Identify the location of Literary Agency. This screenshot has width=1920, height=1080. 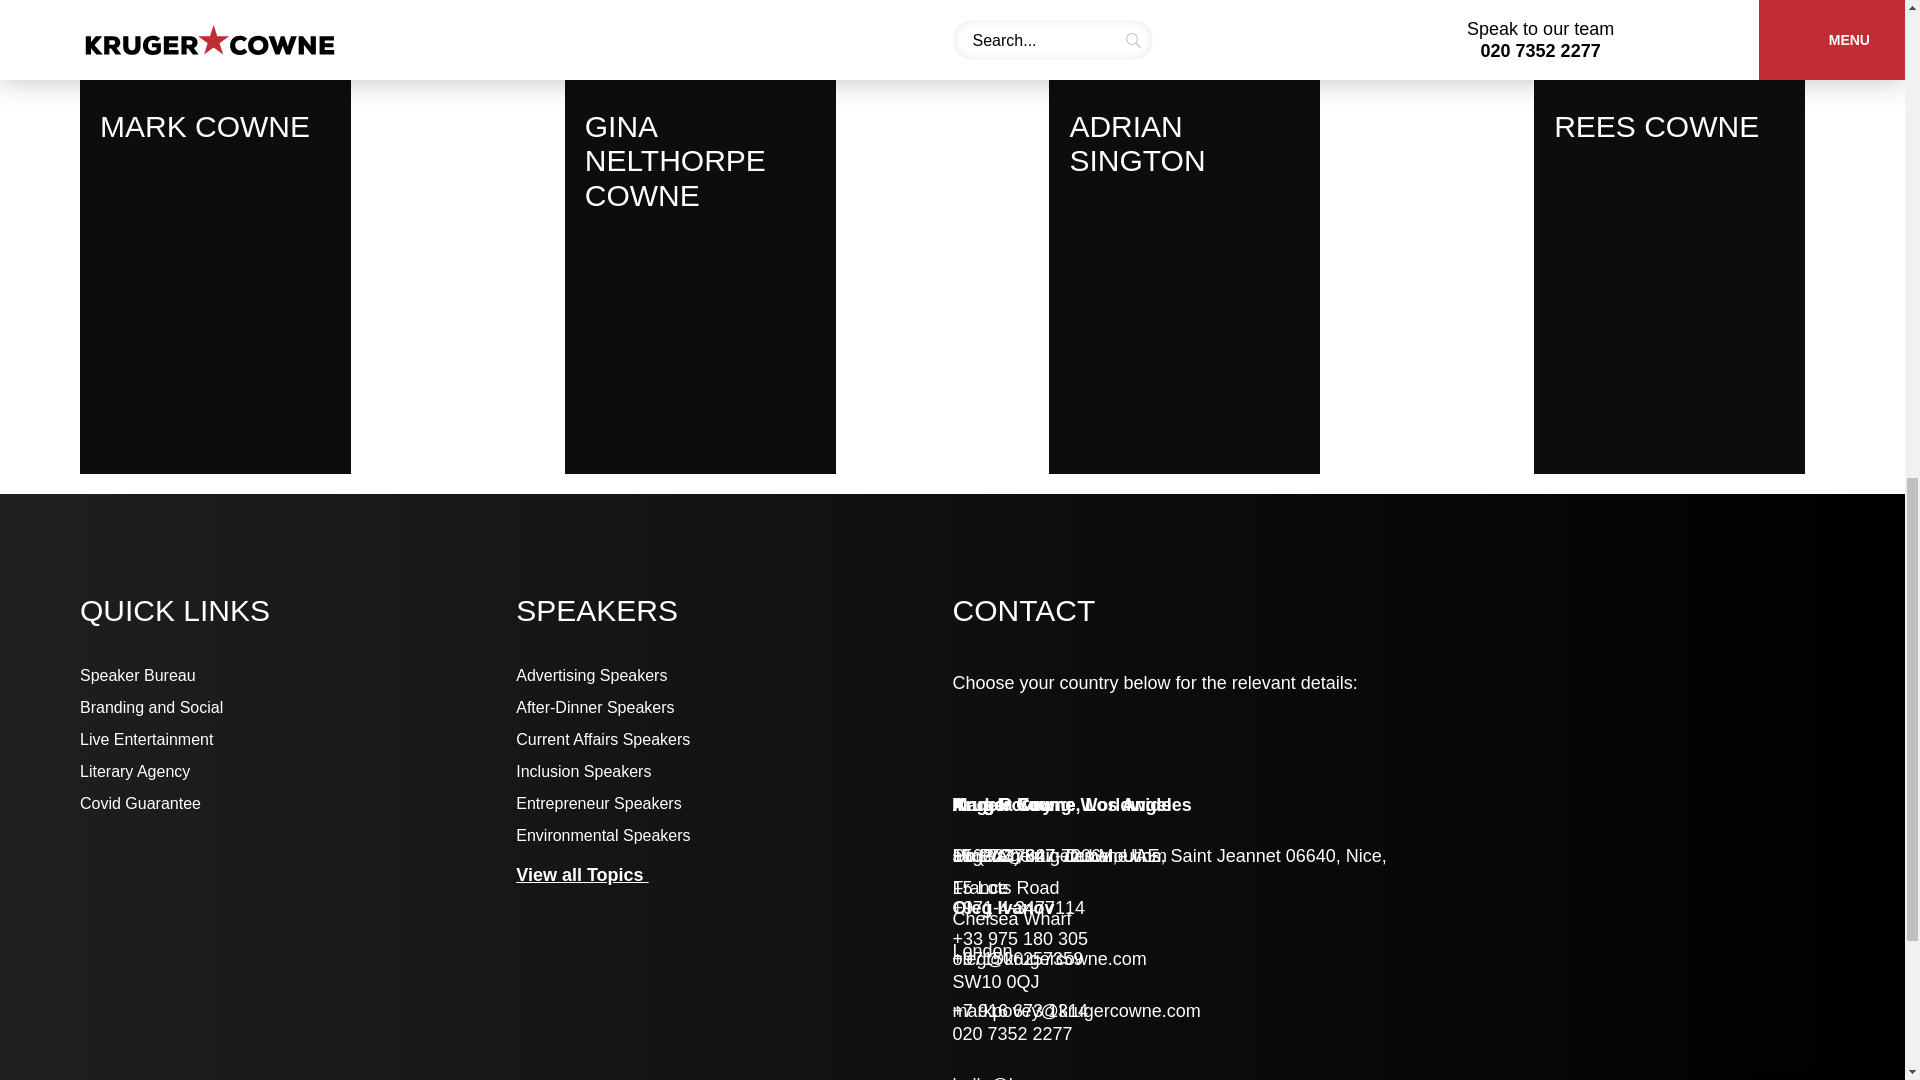
(298, 771).